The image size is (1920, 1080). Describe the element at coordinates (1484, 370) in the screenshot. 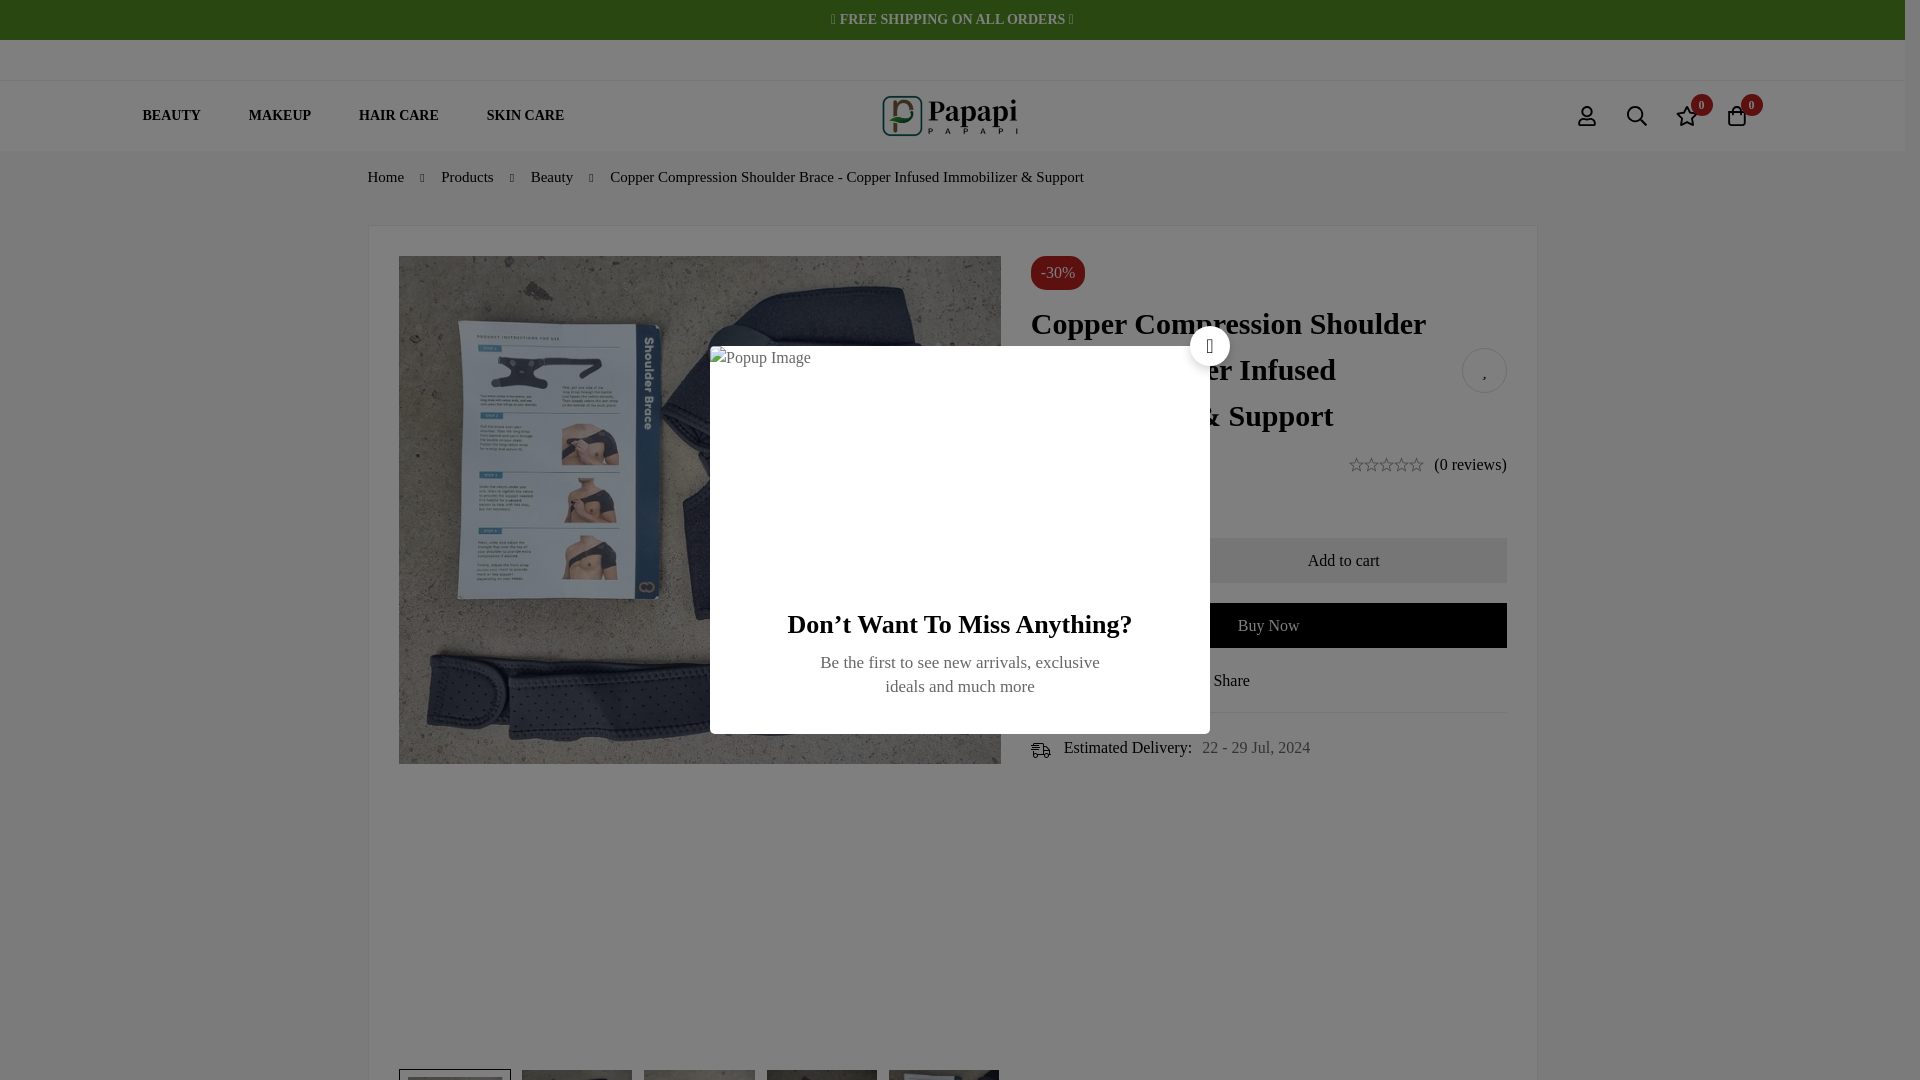

I see `Add To Wishlist` at that location.